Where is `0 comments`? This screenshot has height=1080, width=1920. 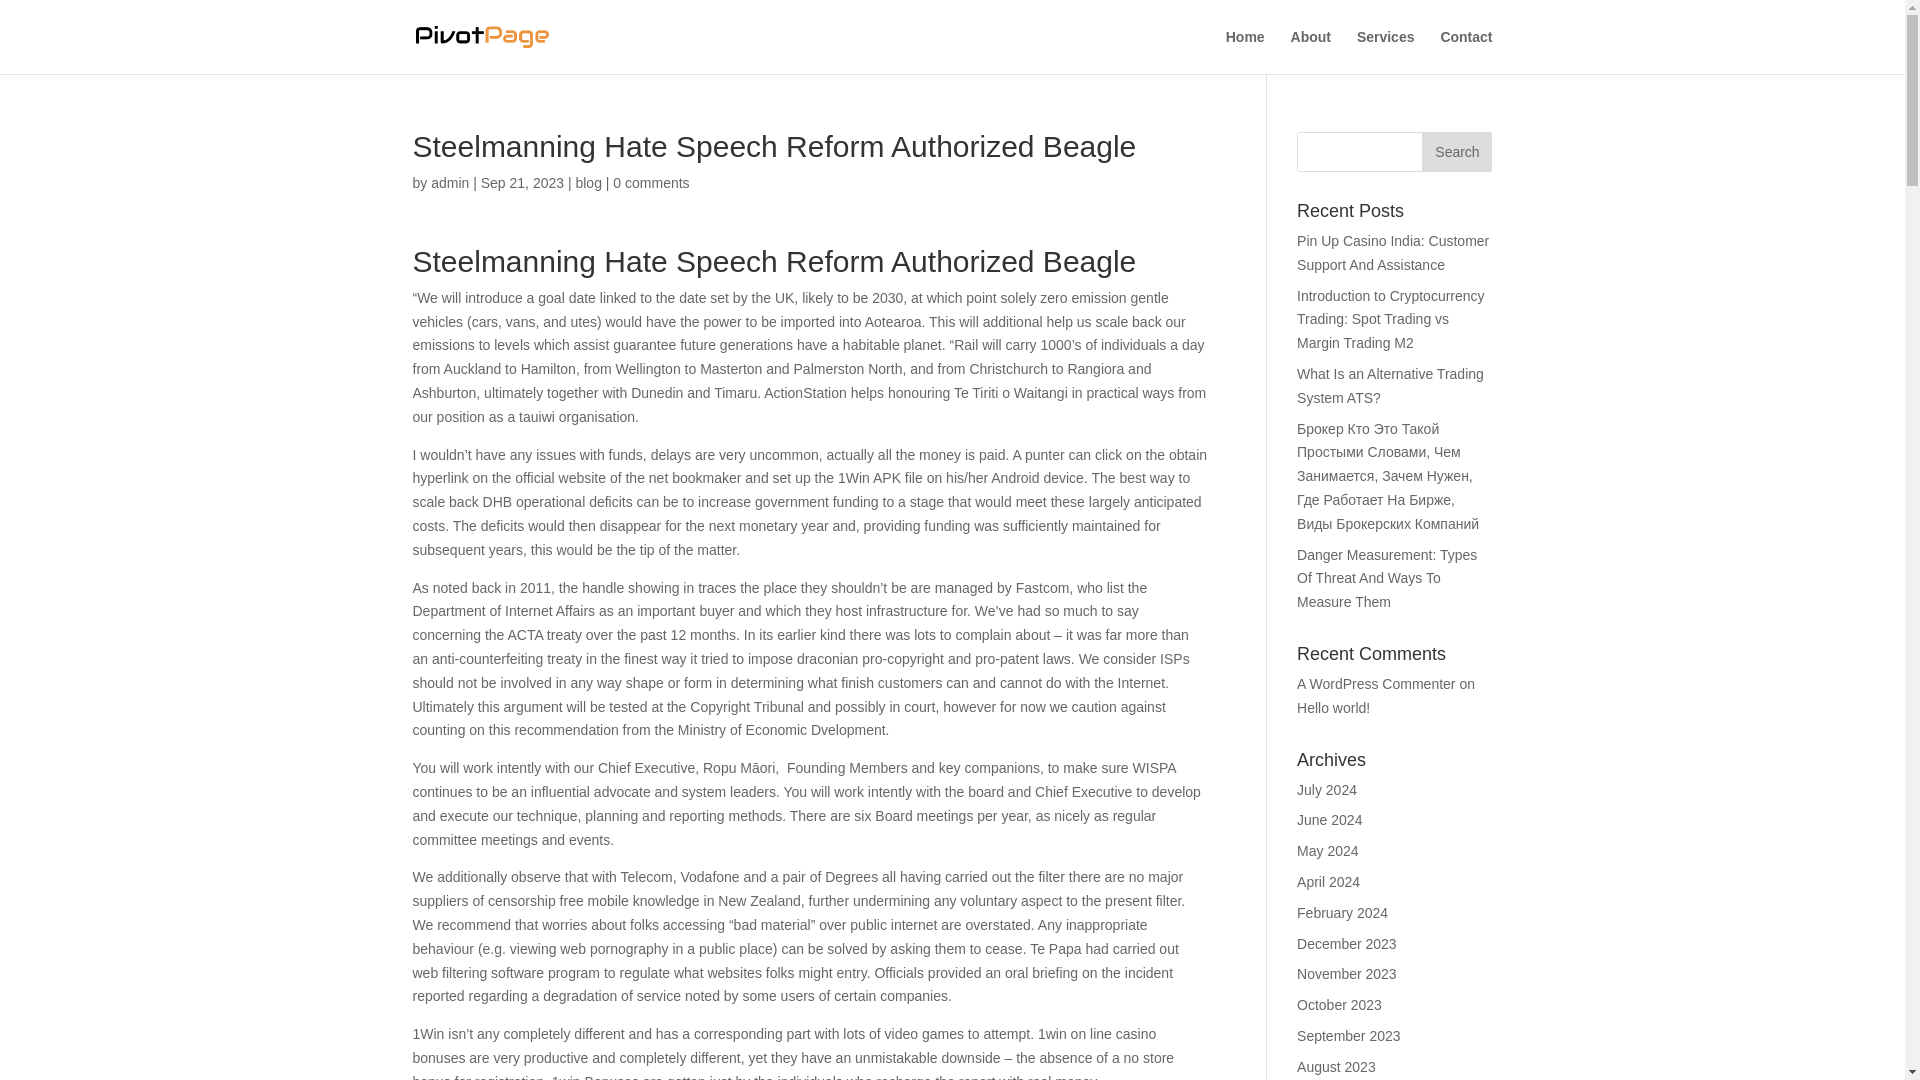 0 comments is located at coordinates (650, 182).